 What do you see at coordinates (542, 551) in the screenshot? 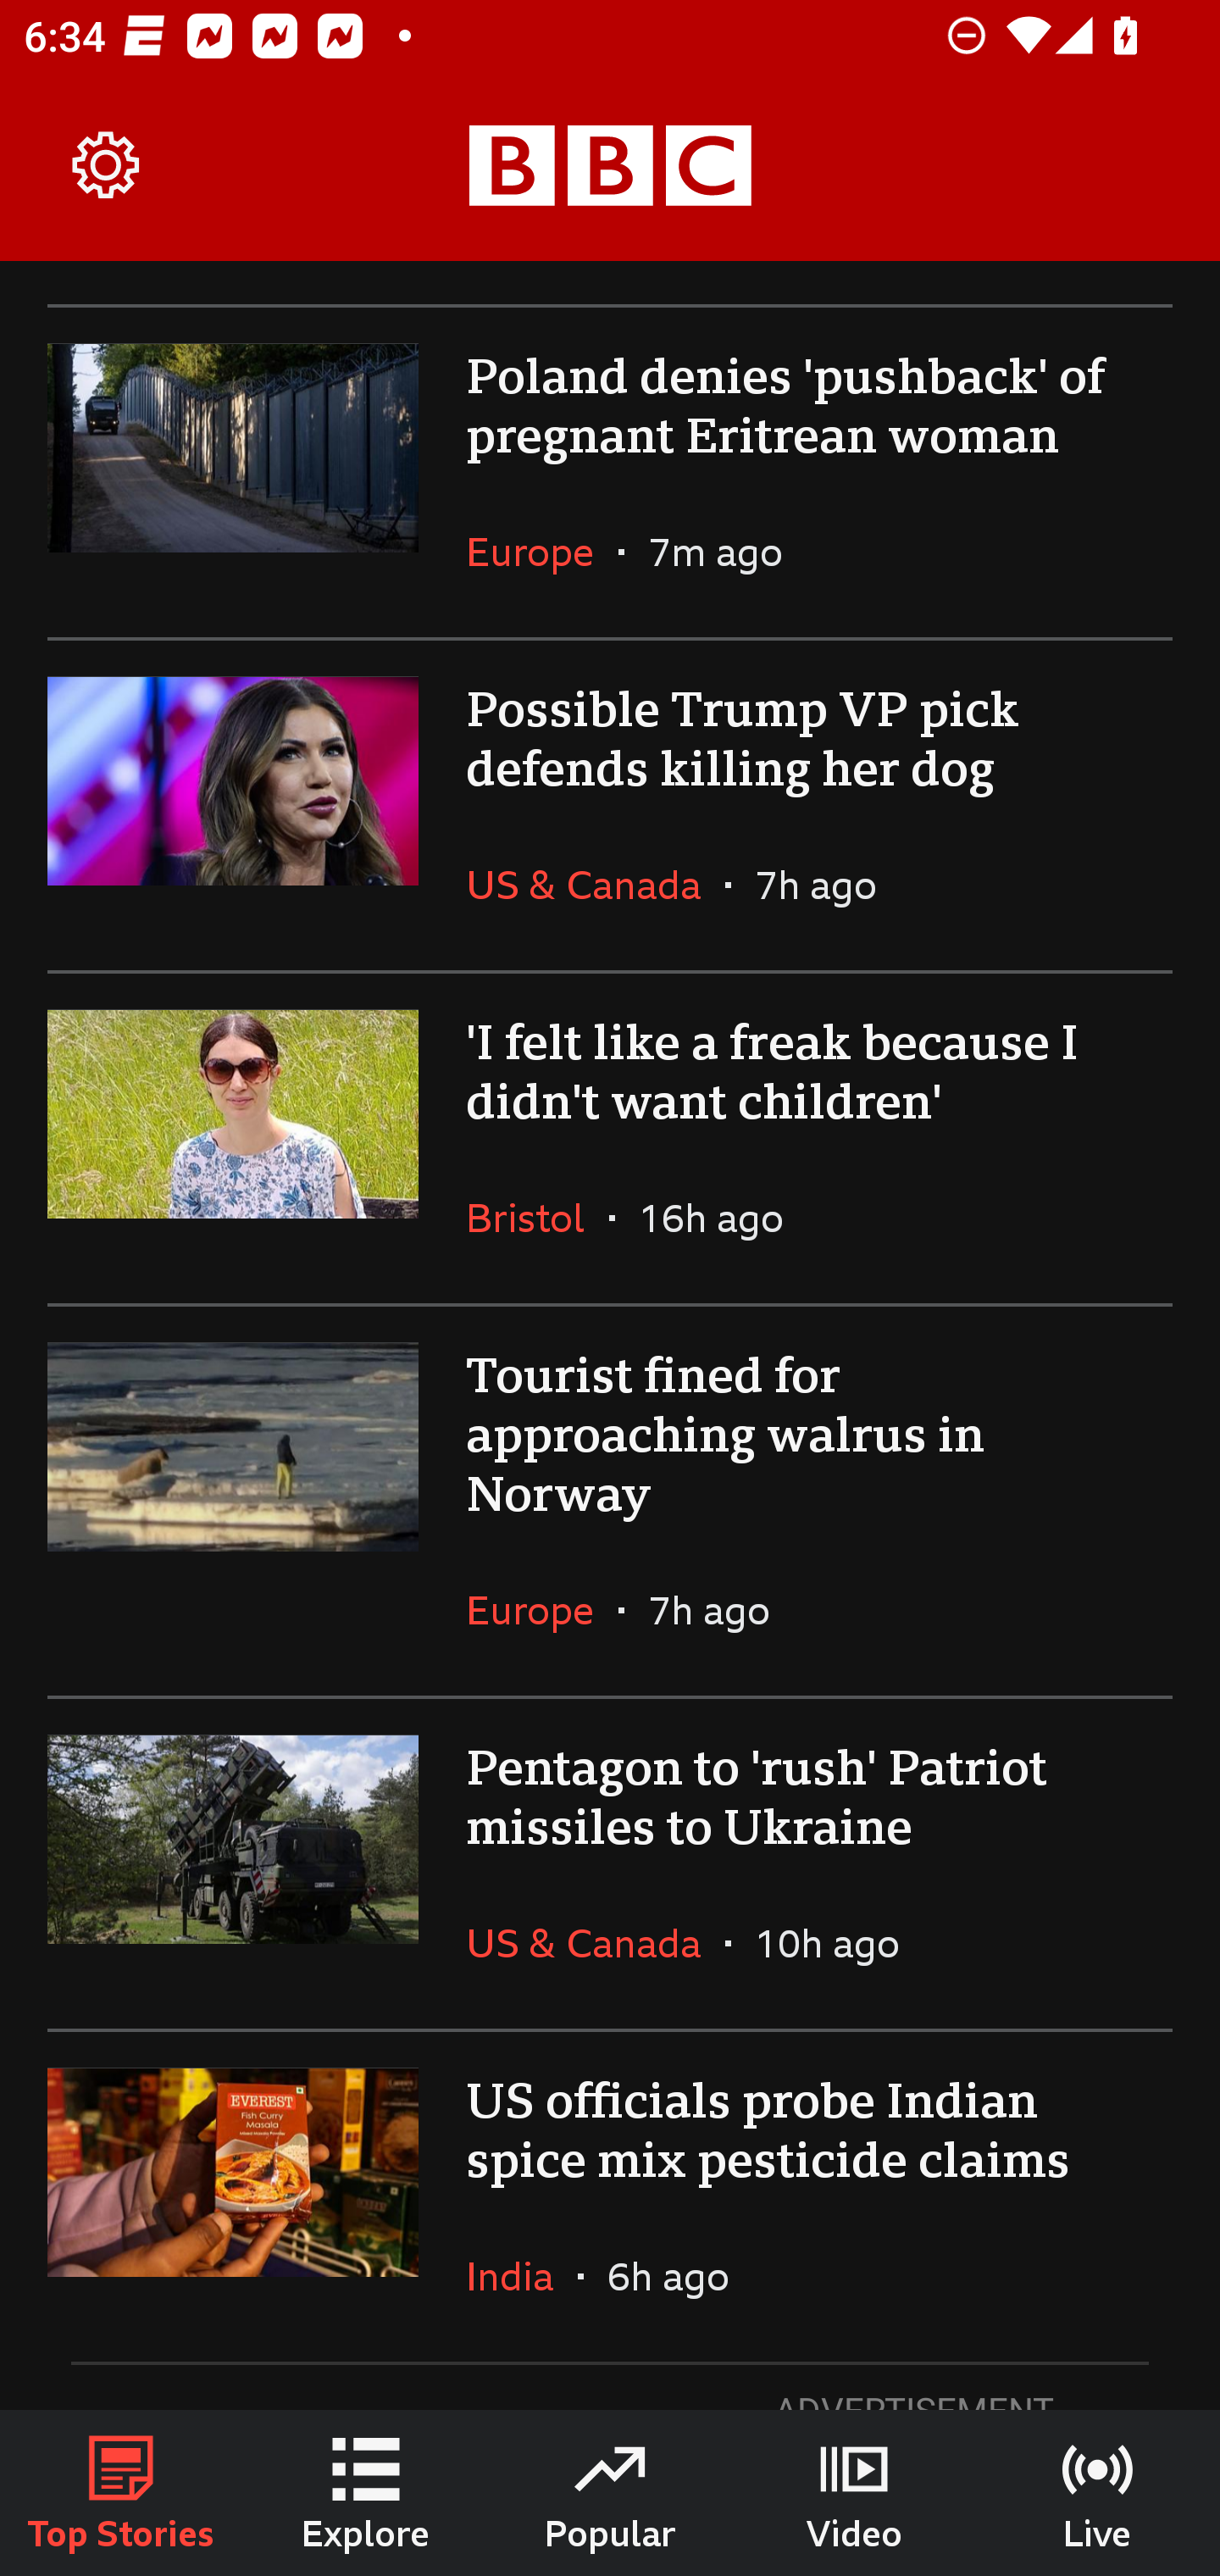
I see `Europe In the section Europe` at bounding box center [542, 551].